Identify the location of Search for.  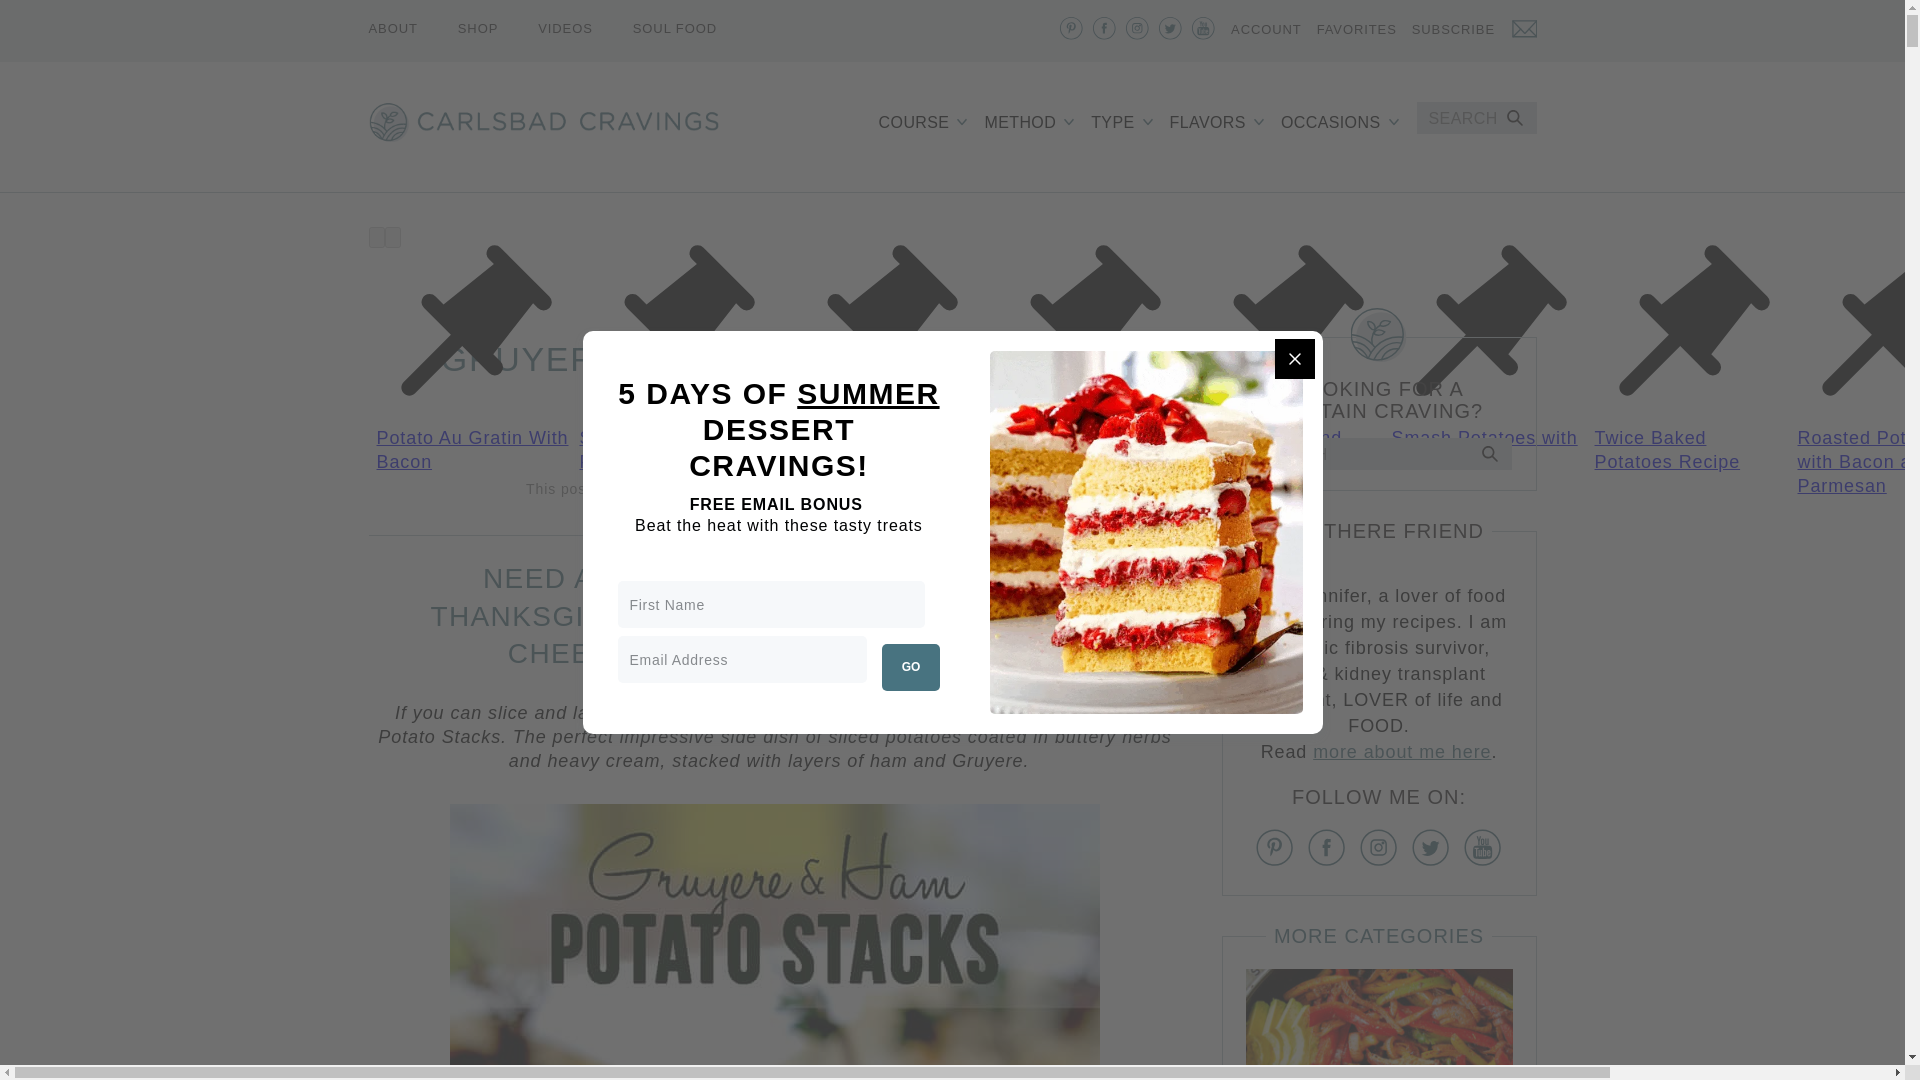
(1476, 117).